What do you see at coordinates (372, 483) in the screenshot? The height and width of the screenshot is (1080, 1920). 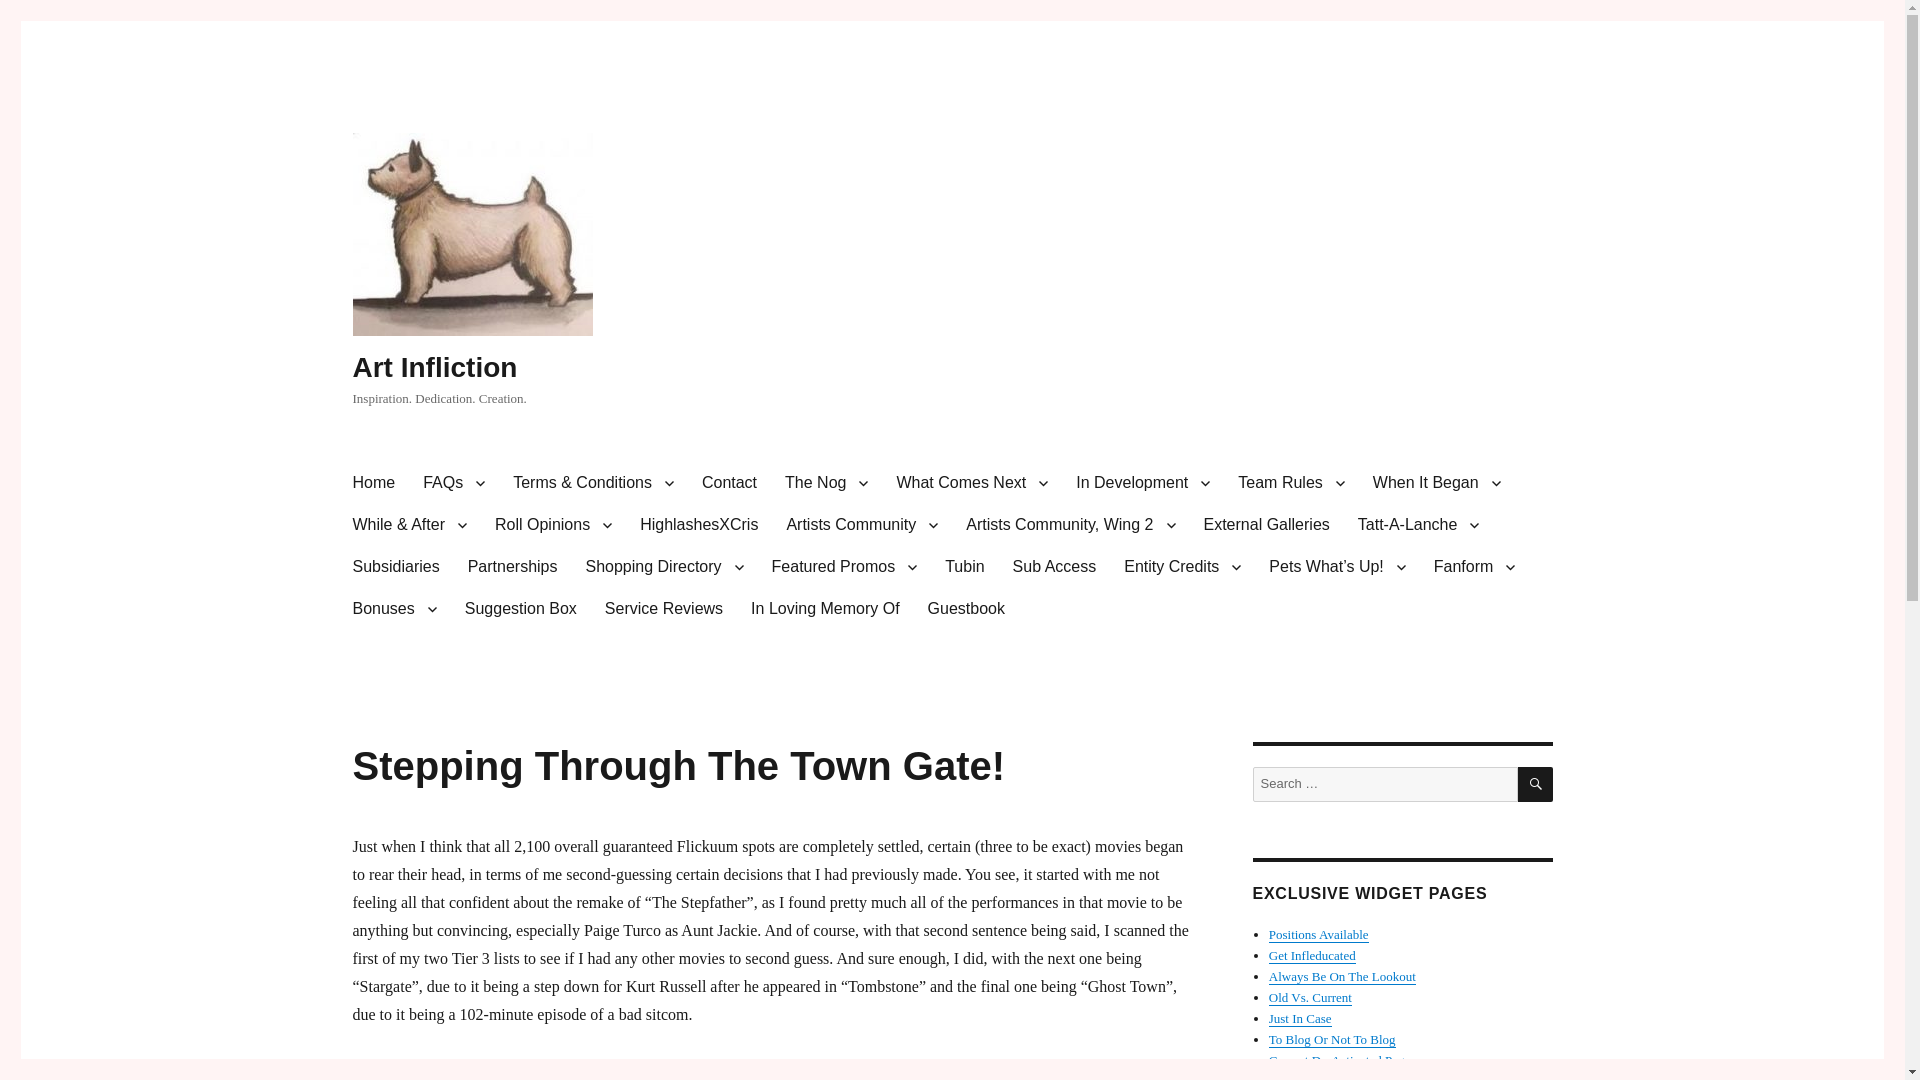 I see `Home` at bounding box center [372, 483].